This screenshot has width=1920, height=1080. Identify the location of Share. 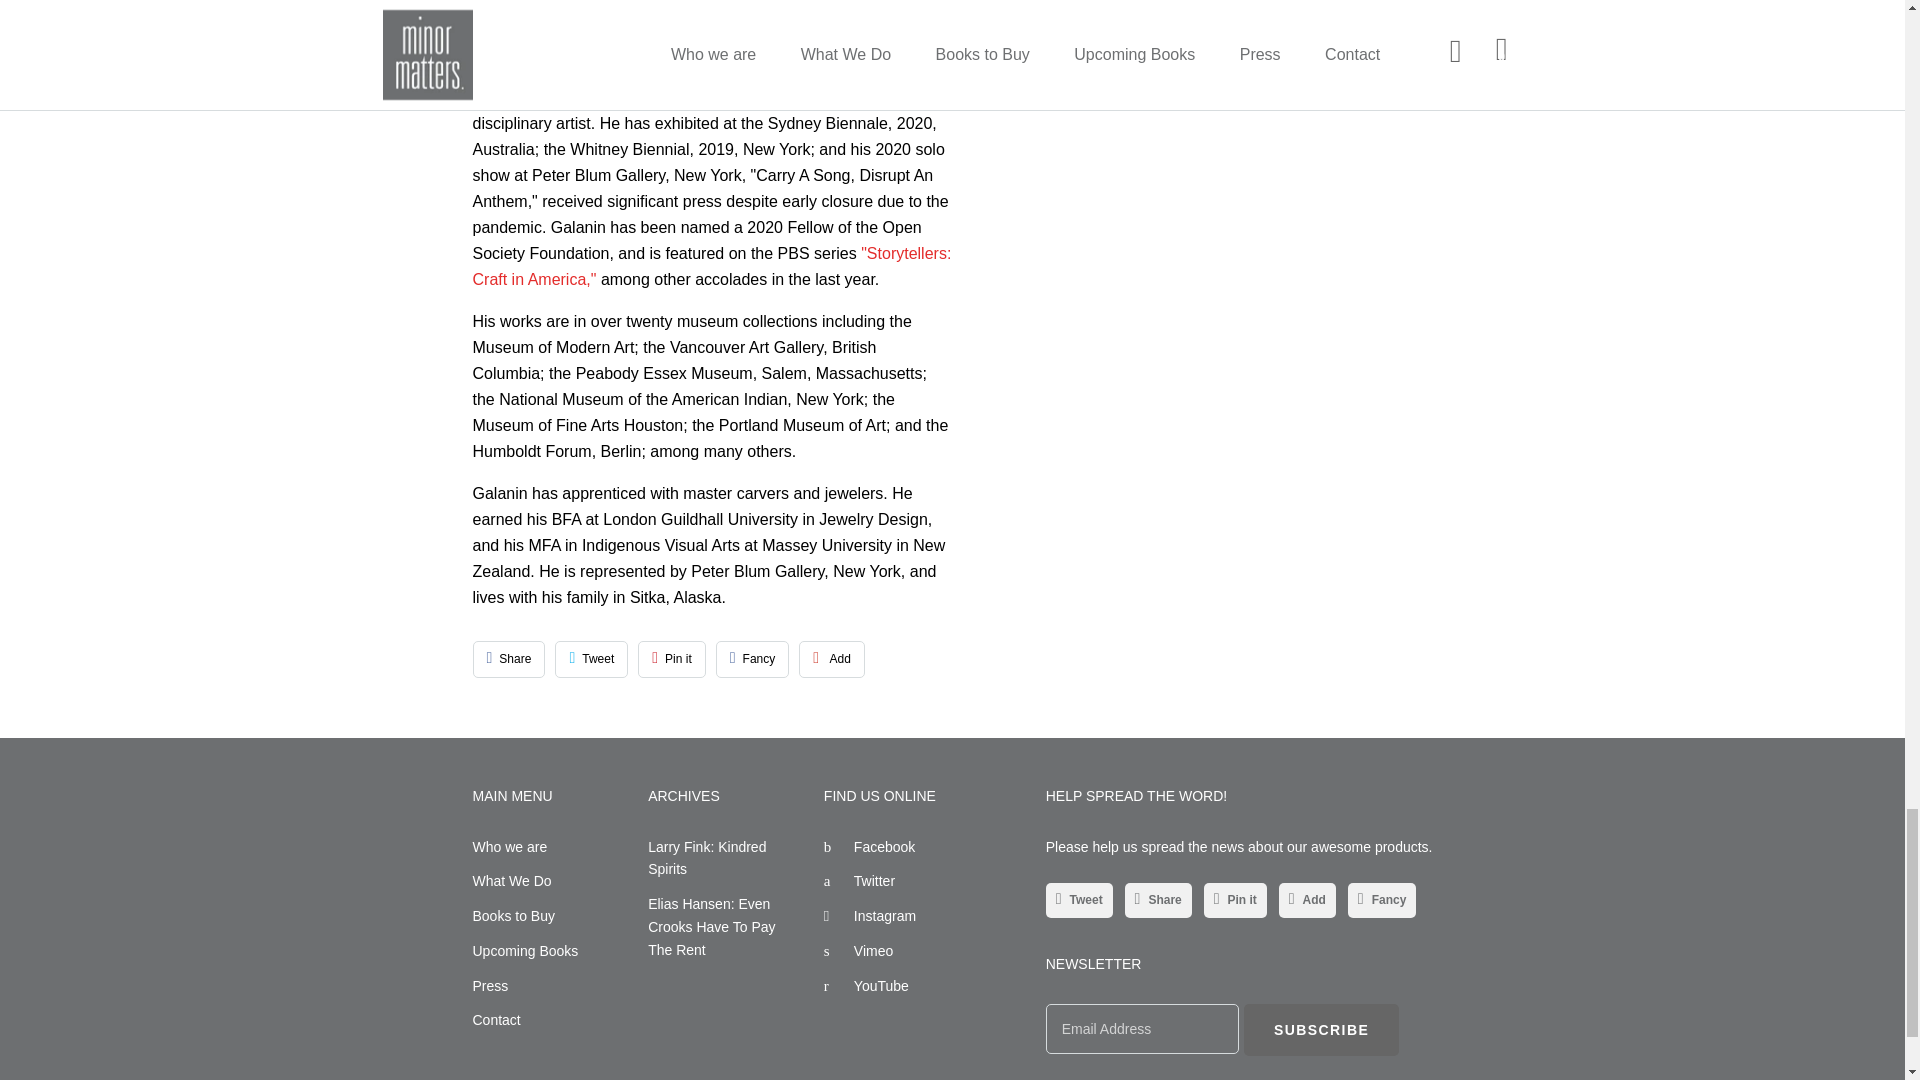
(508, 660).